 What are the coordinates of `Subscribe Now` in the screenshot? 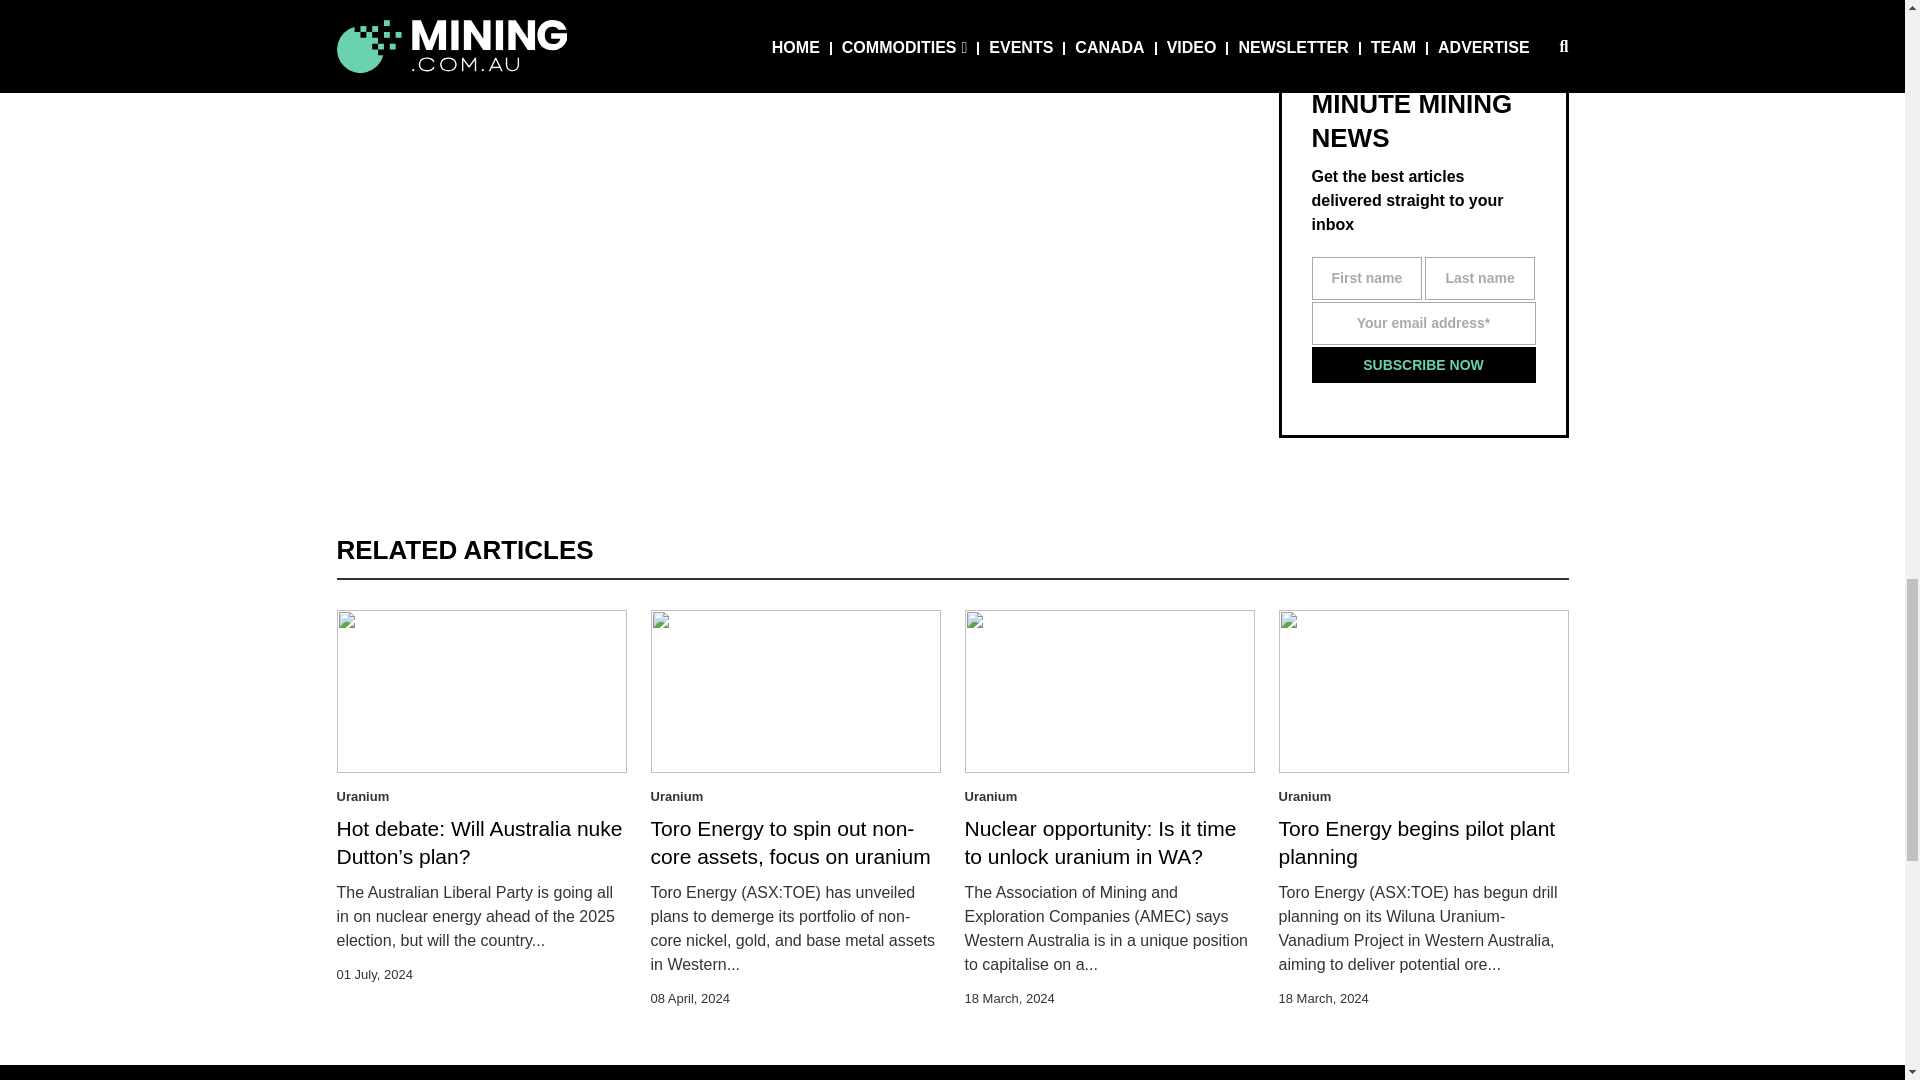 It's located at (1424, 364).